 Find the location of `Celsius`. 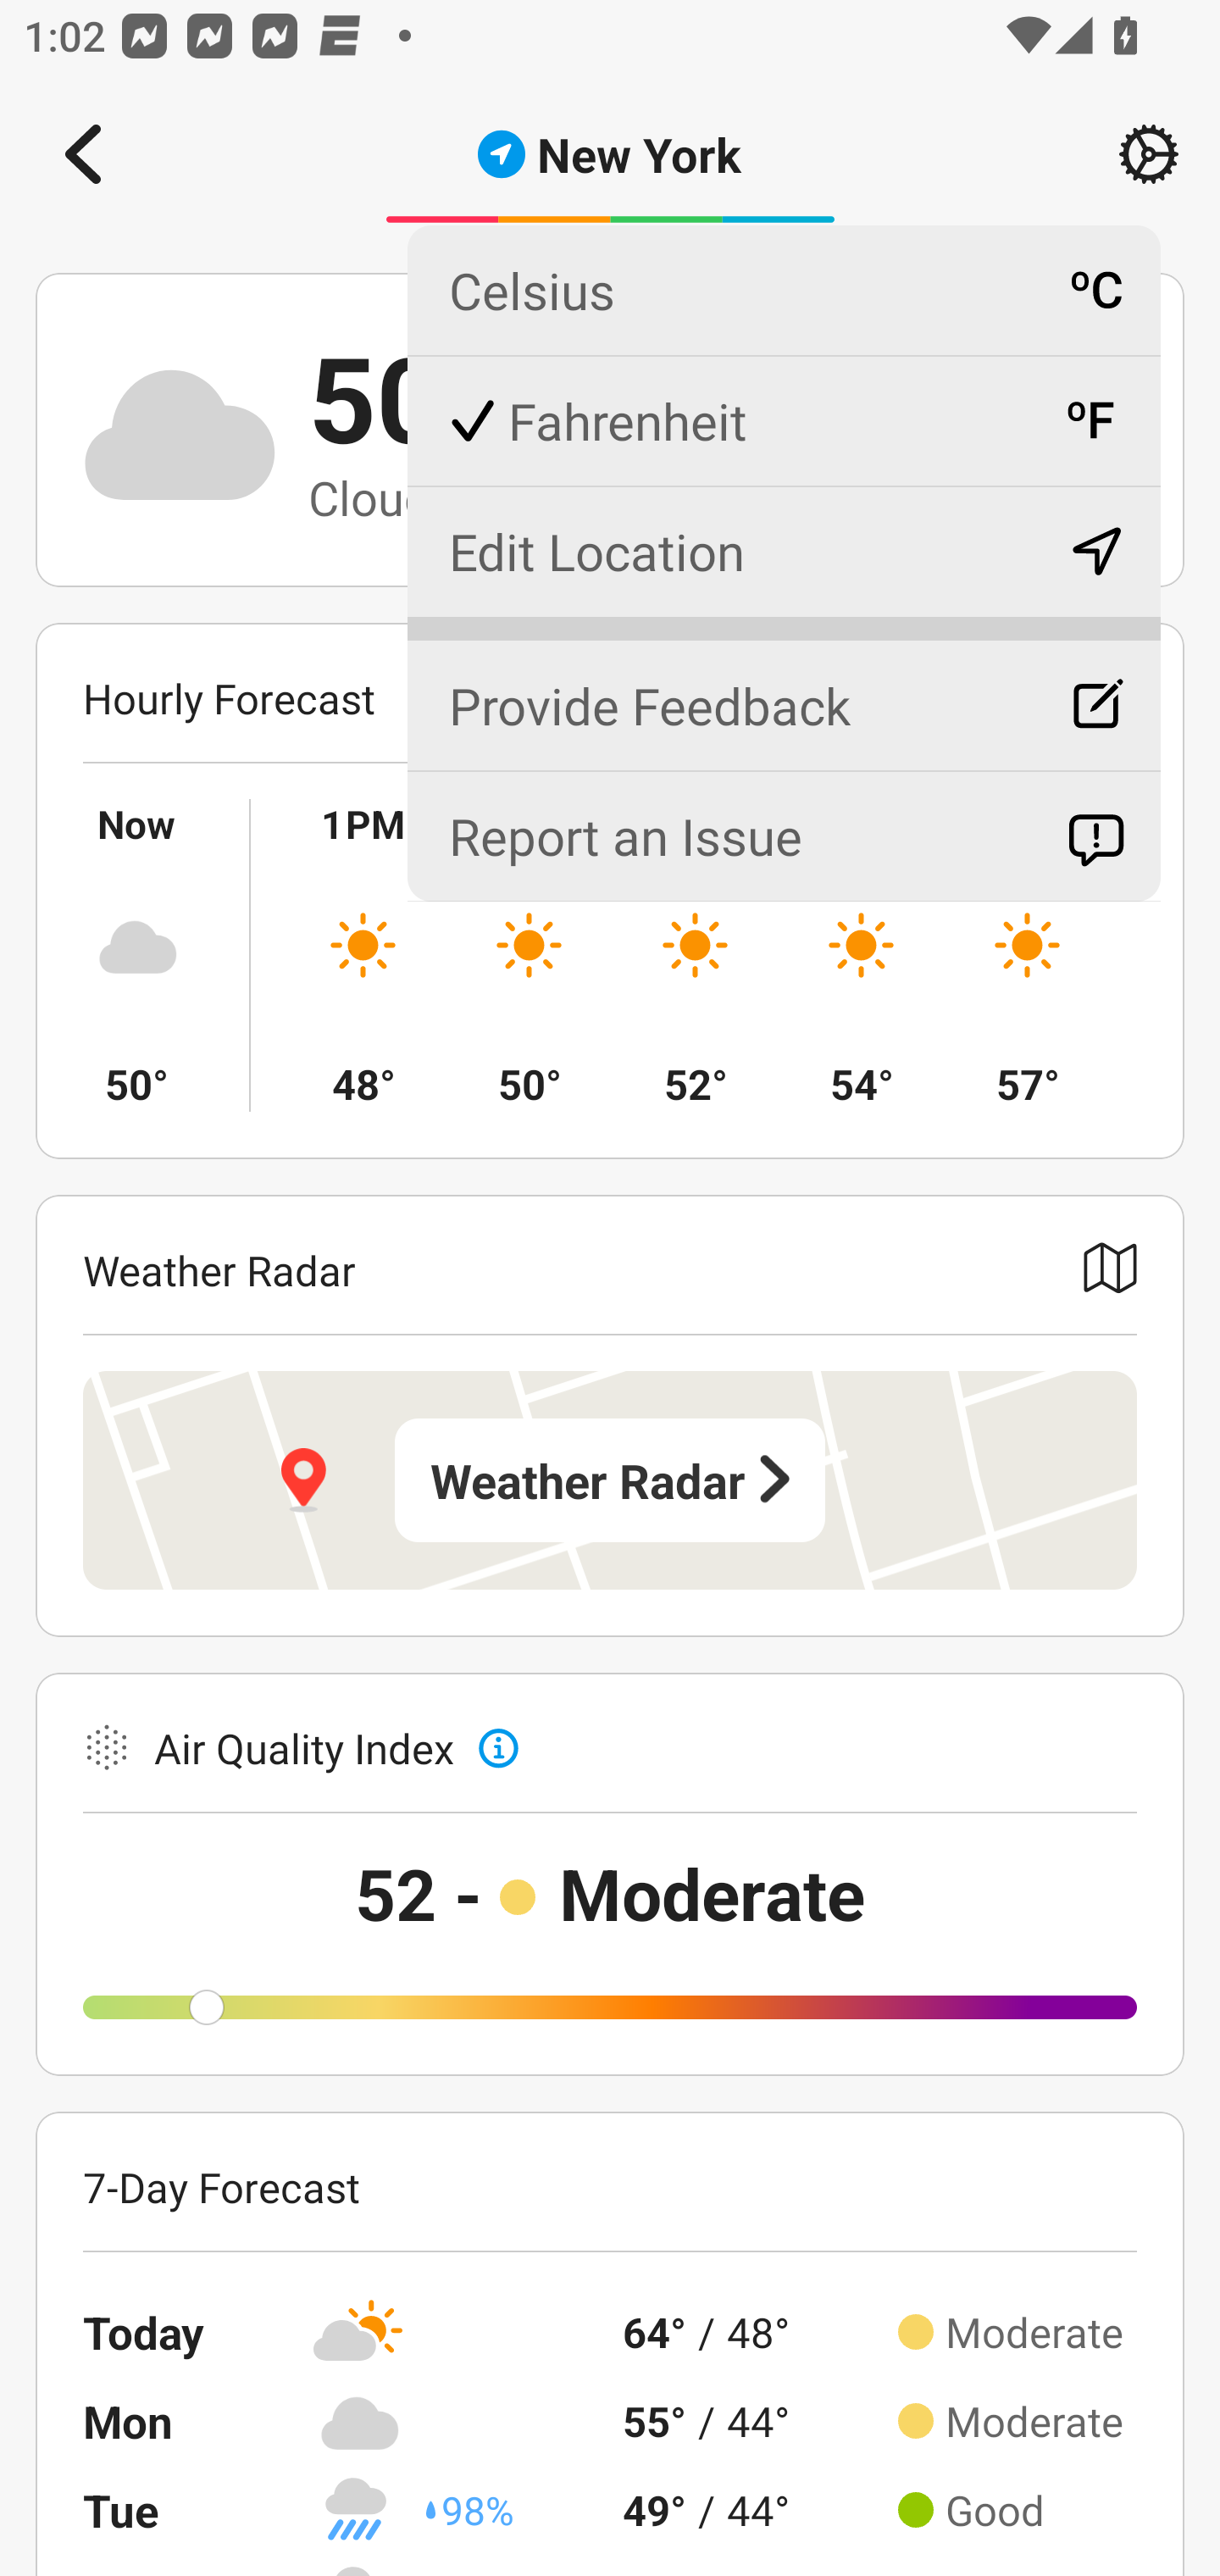

Celsius is located at coordinates (783, 291).